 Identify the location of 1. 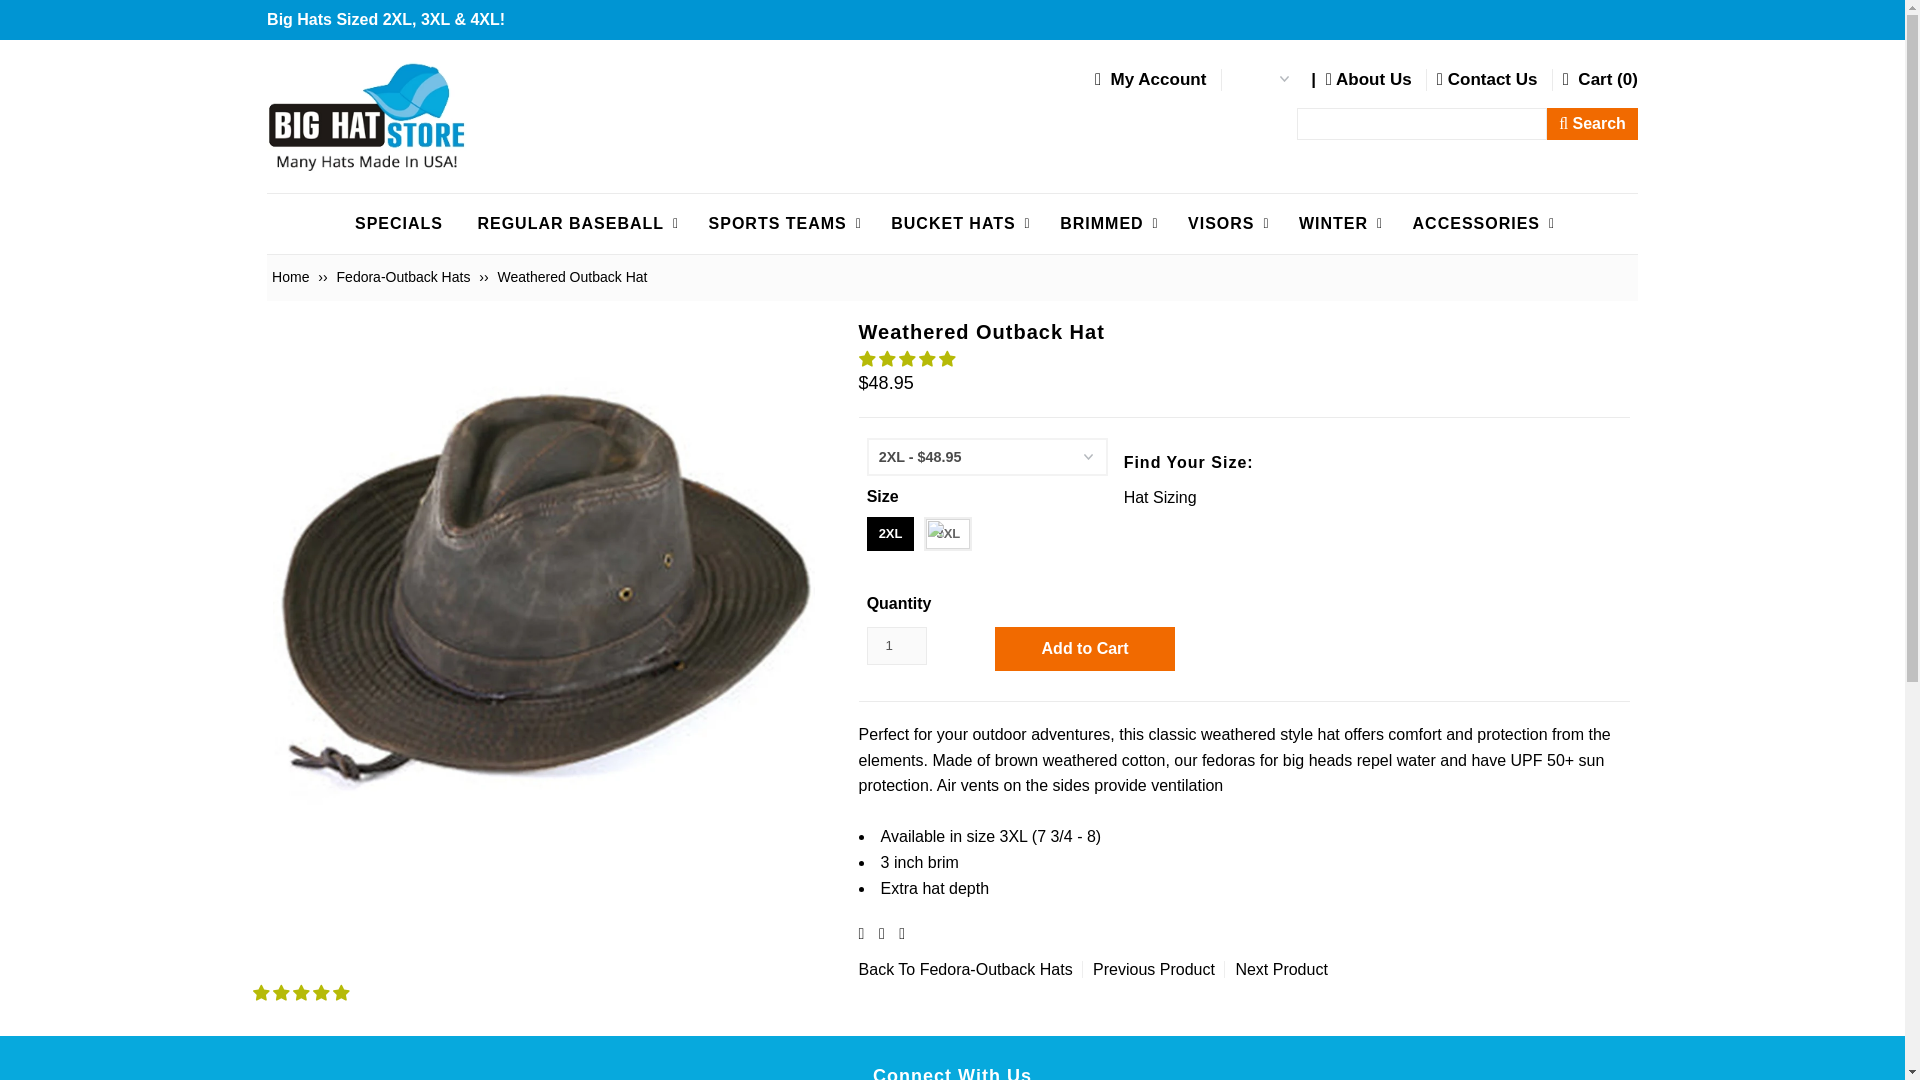
(897, 646).